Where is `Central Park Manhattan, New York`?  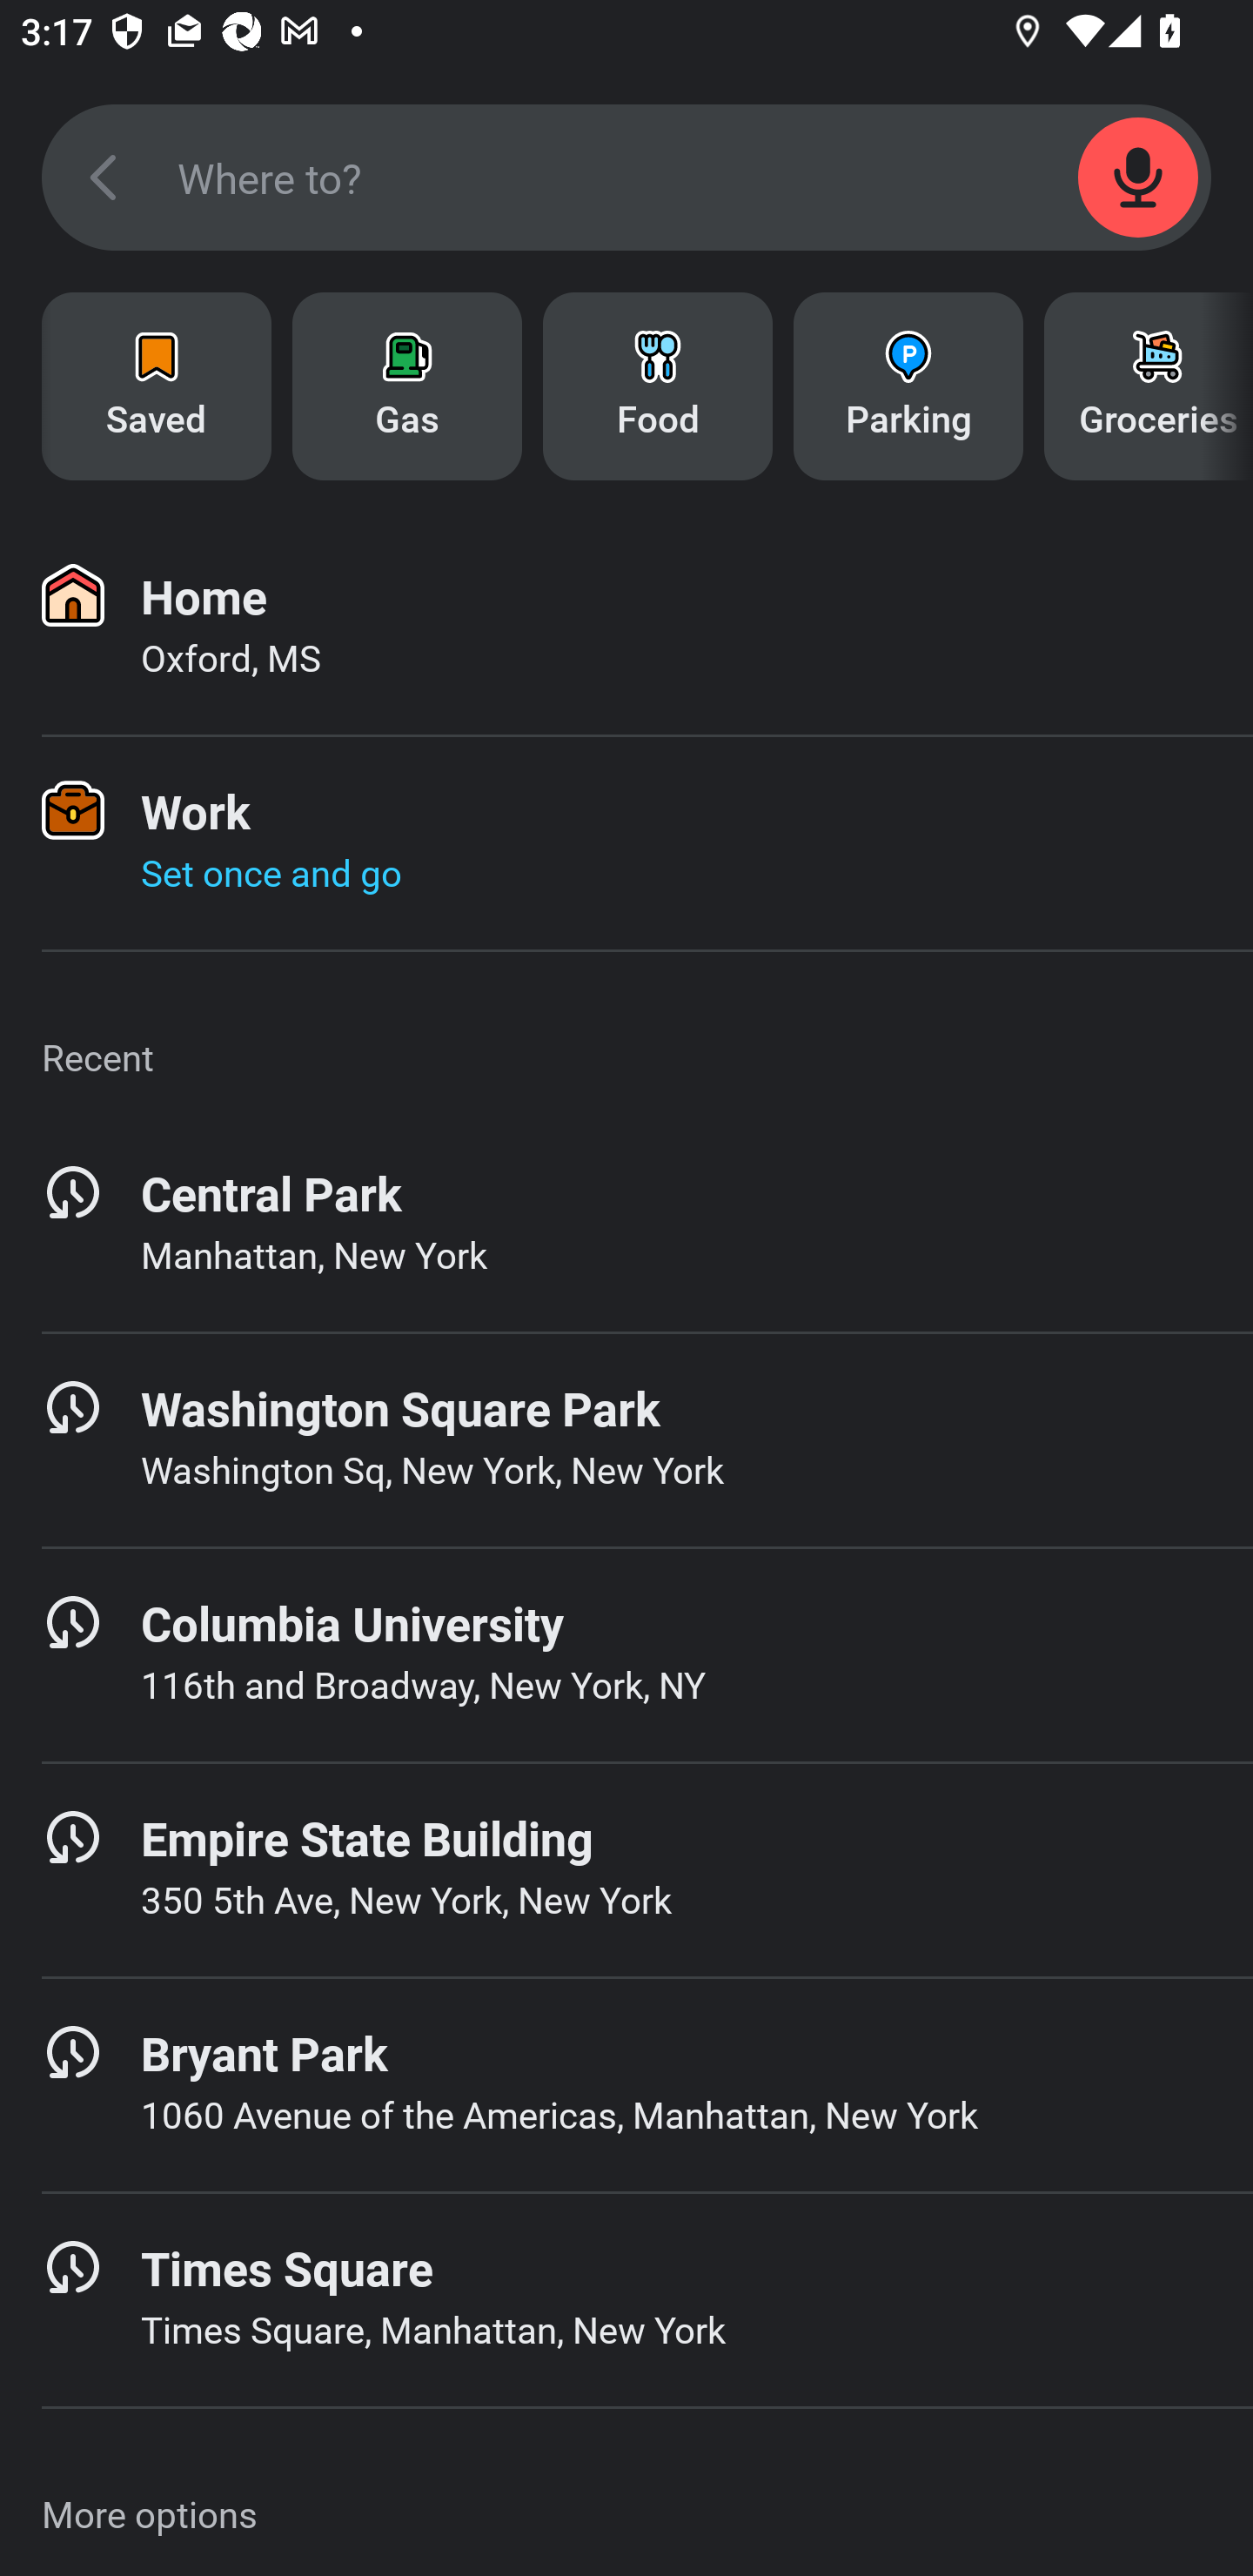
Central Park Manhattan, New York is located at coordinates (626, 1224).